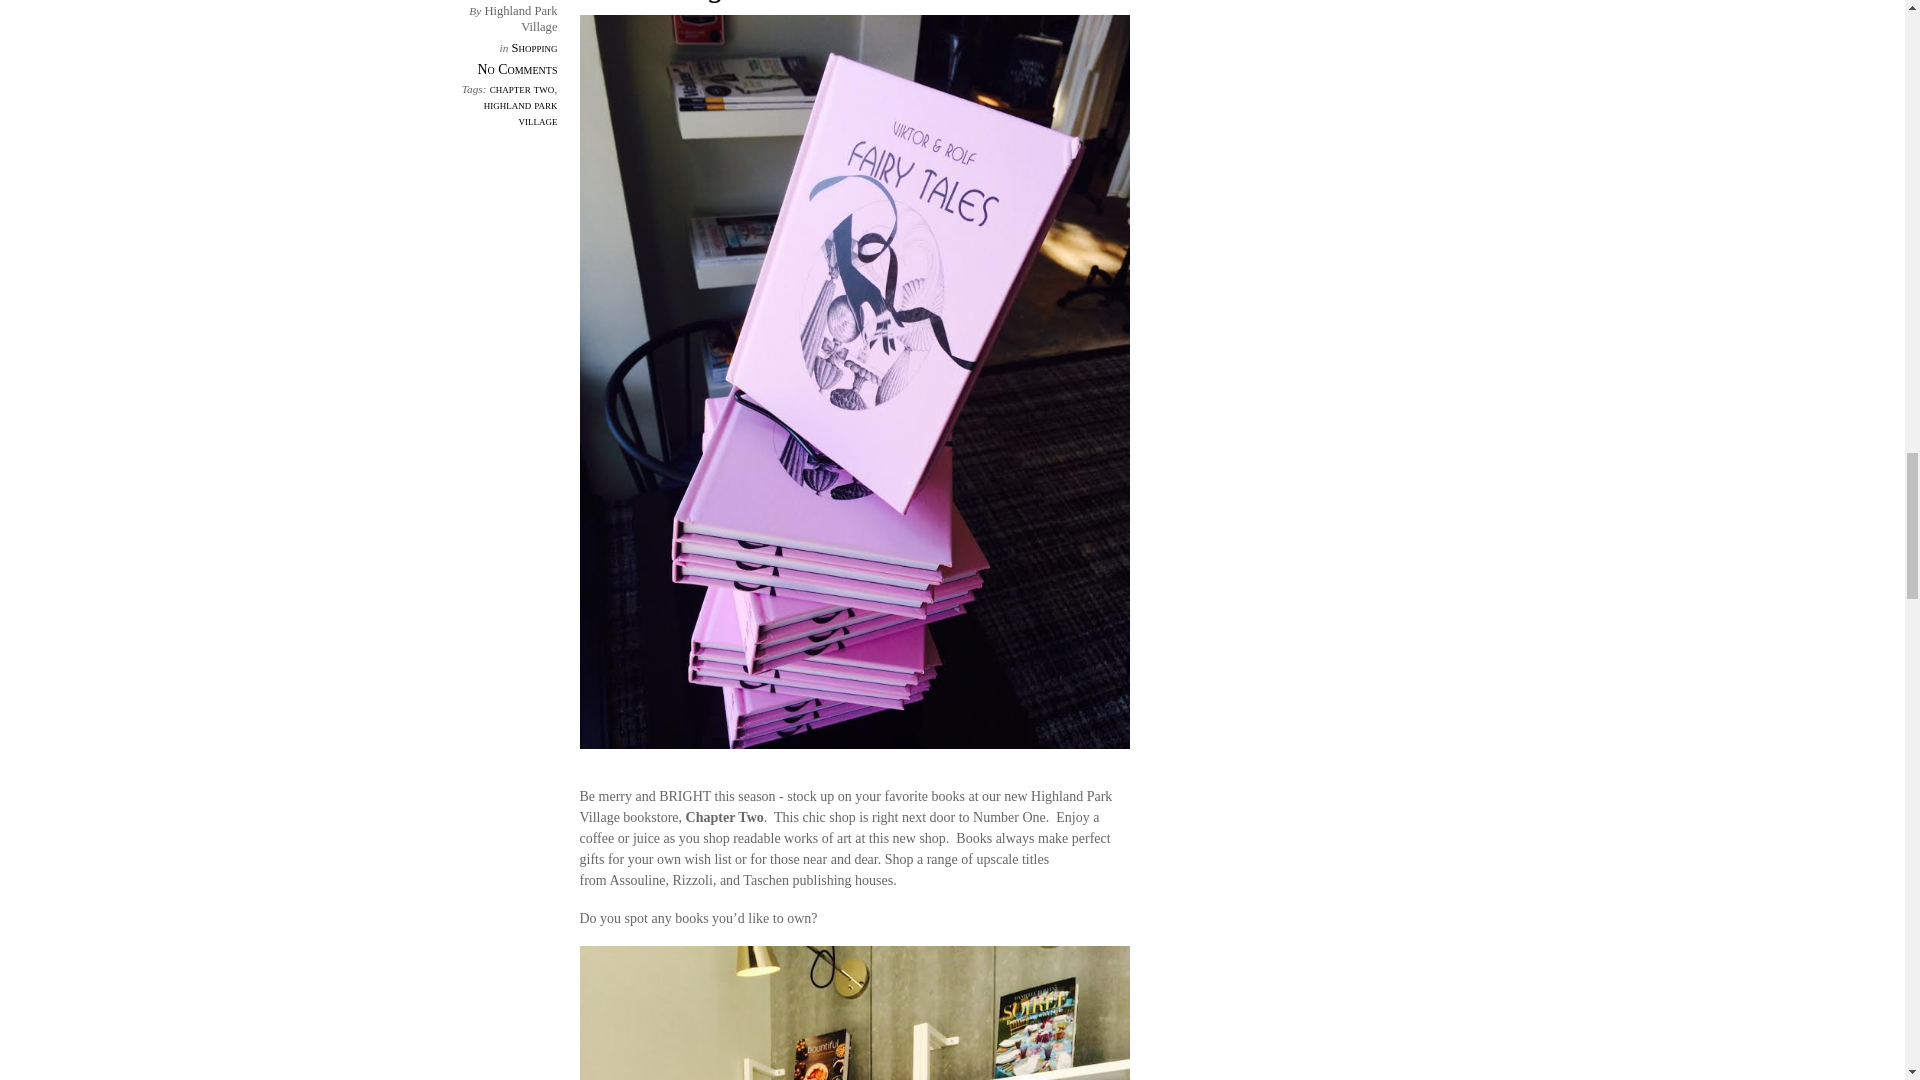 The height and width of the screenshot is (1080, 1920). Describe the element at coordinates (518, 68) in the screenshot. I see `No Comments` at that location.